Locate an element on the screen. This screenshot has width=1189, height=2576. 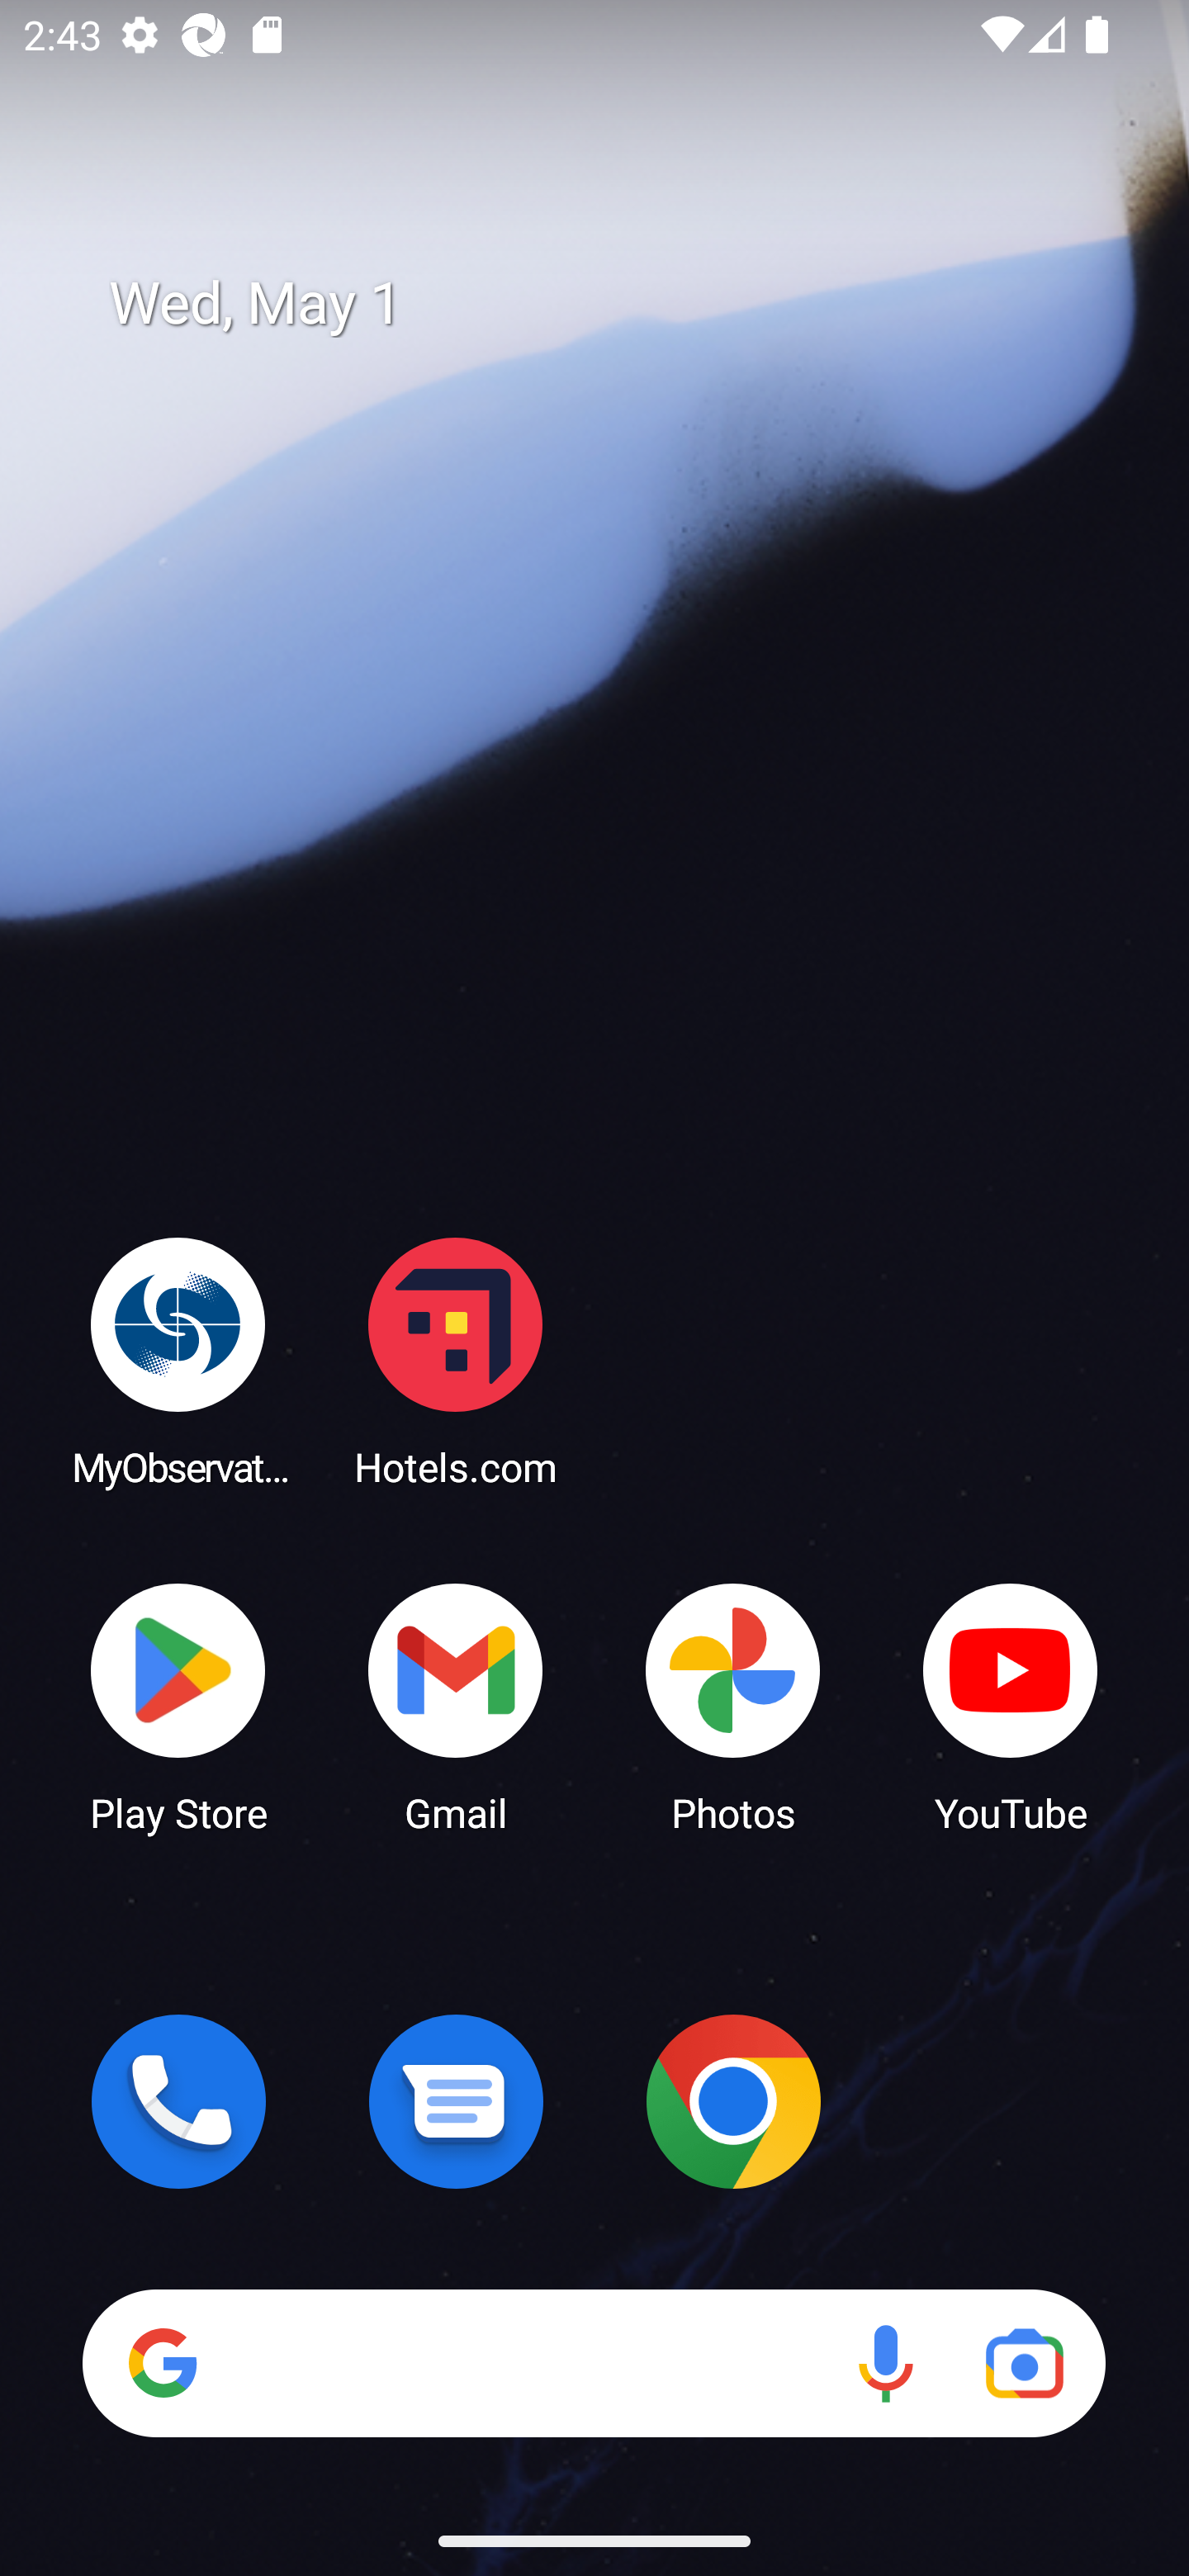
Hotels.com is located at coordinates (456, 1361).